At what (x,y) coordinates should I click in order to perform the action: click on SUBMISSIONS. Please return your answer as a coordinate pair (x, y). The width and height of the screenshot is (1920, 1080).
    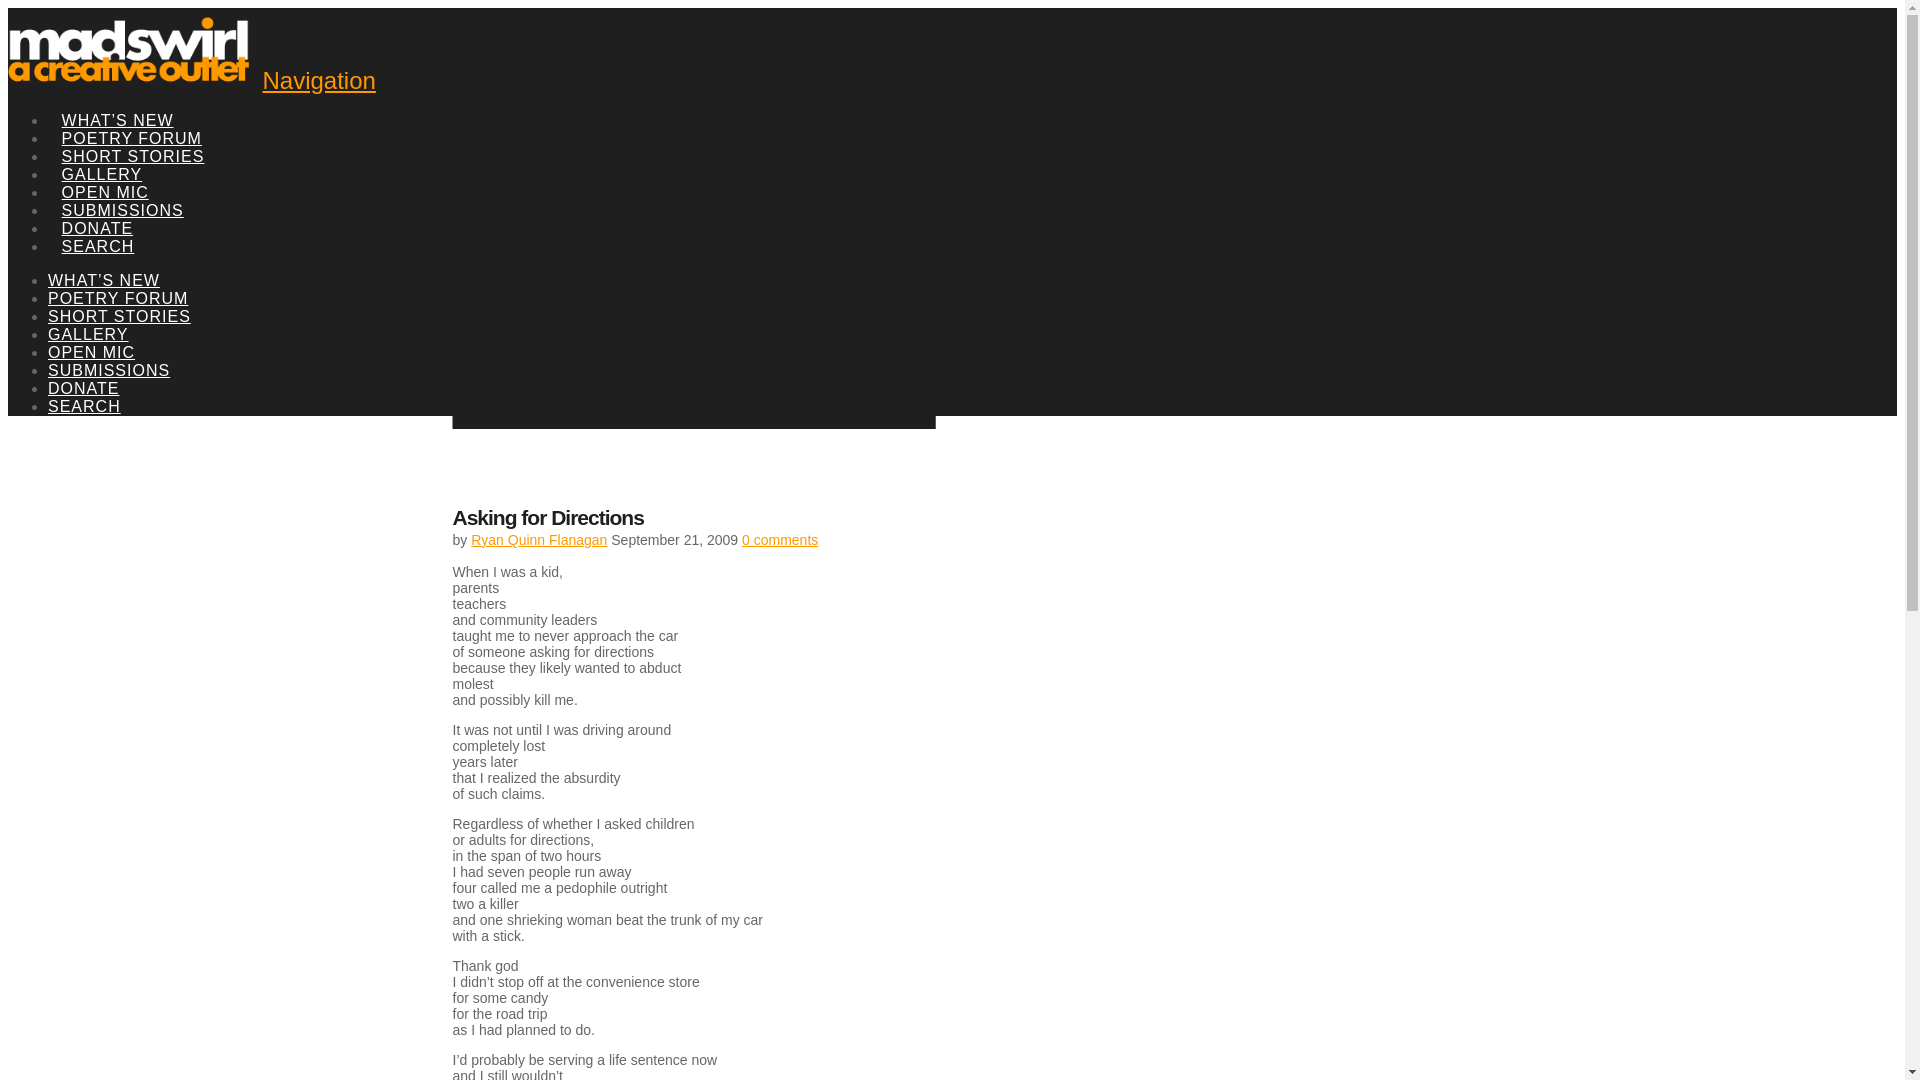
    Looking at the image, I should click on (122, 188).